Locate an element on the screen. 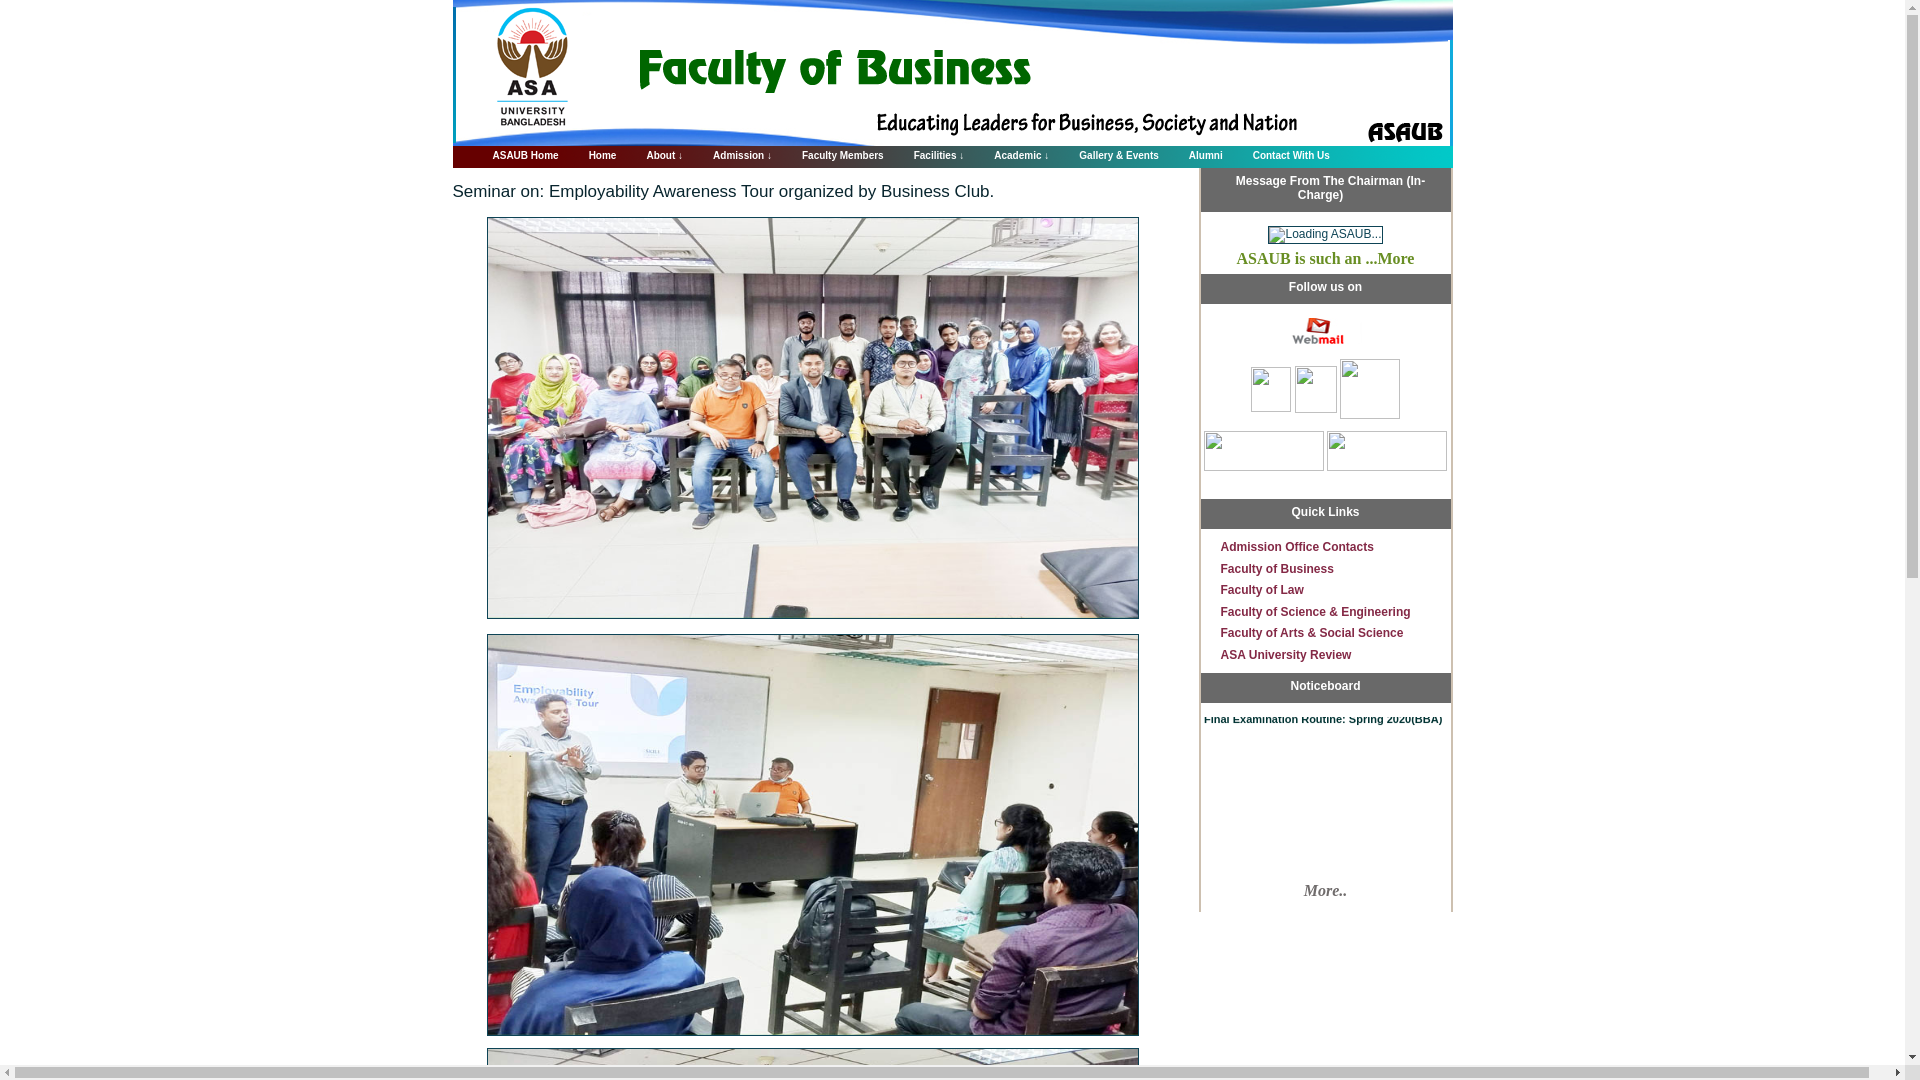  Faculty of Science & Engineering is located at coordinates (1315, 612).